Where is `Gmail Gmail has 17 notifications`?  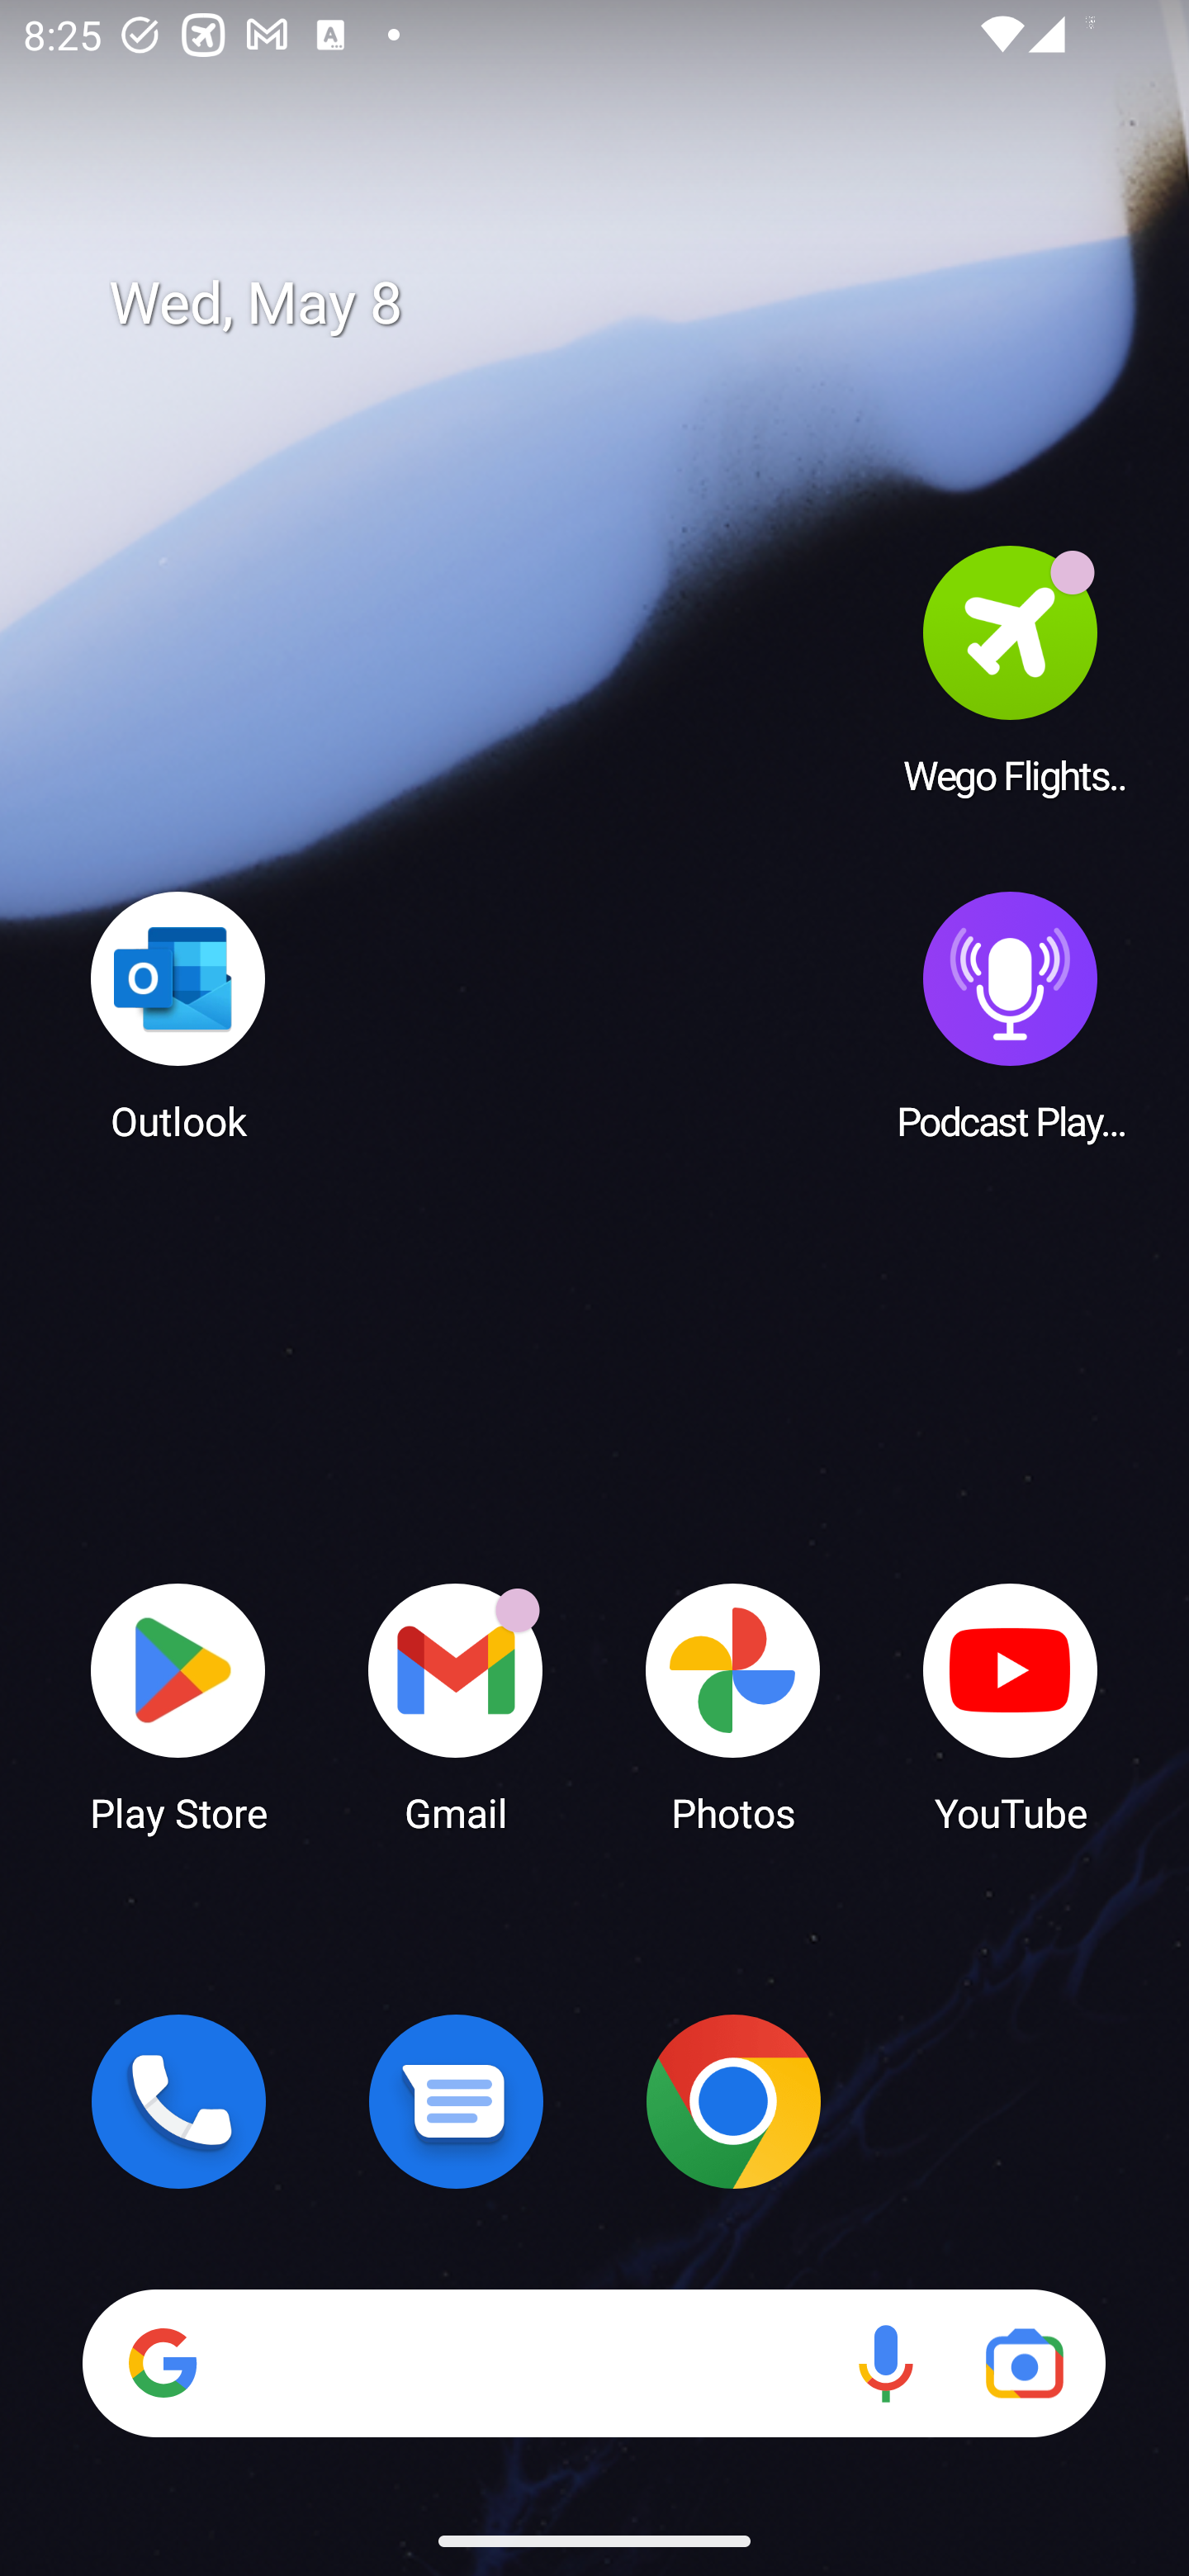
Gmail Gmail has 17 notifications is located at coordinates (456, 1706).